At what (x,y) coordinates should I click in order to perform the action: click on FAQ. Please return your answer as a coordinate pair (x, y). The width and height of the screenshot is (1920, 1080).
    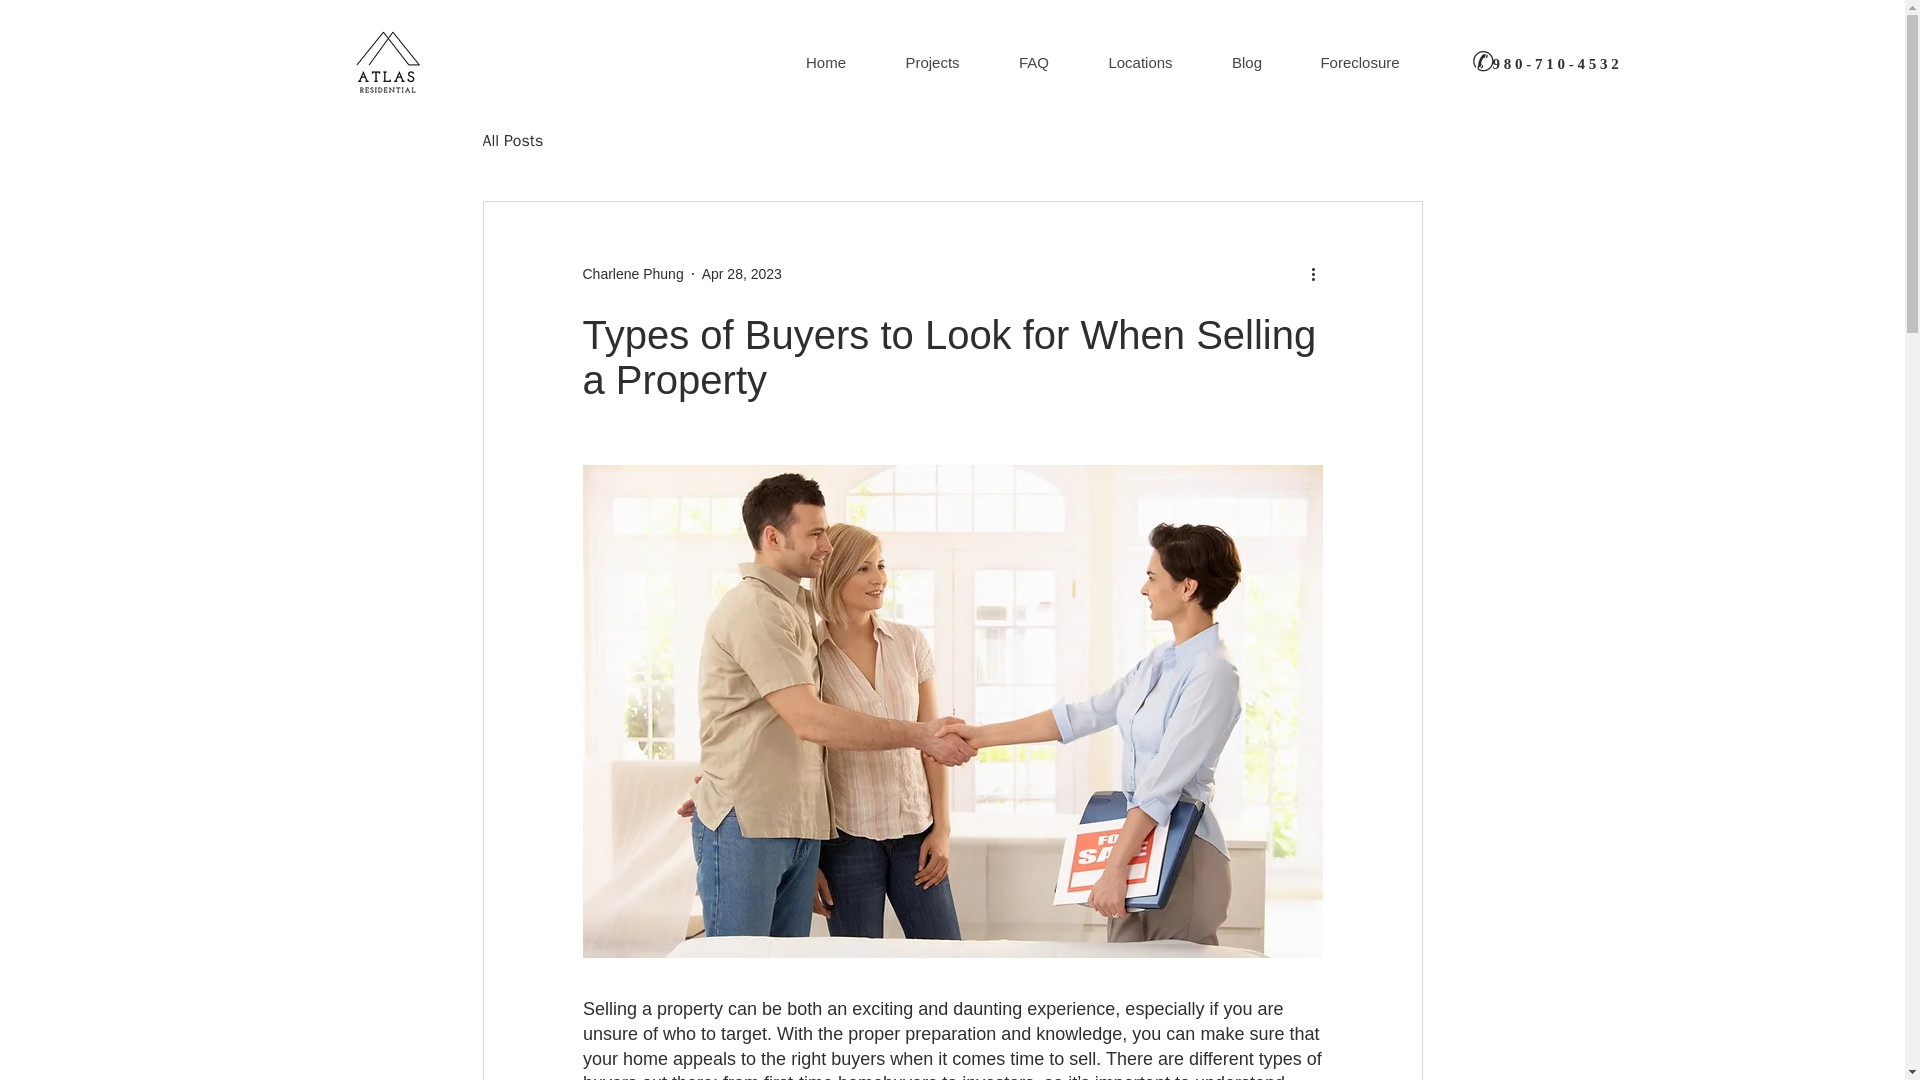
    Looking at the image, I should click on (1032, 62).